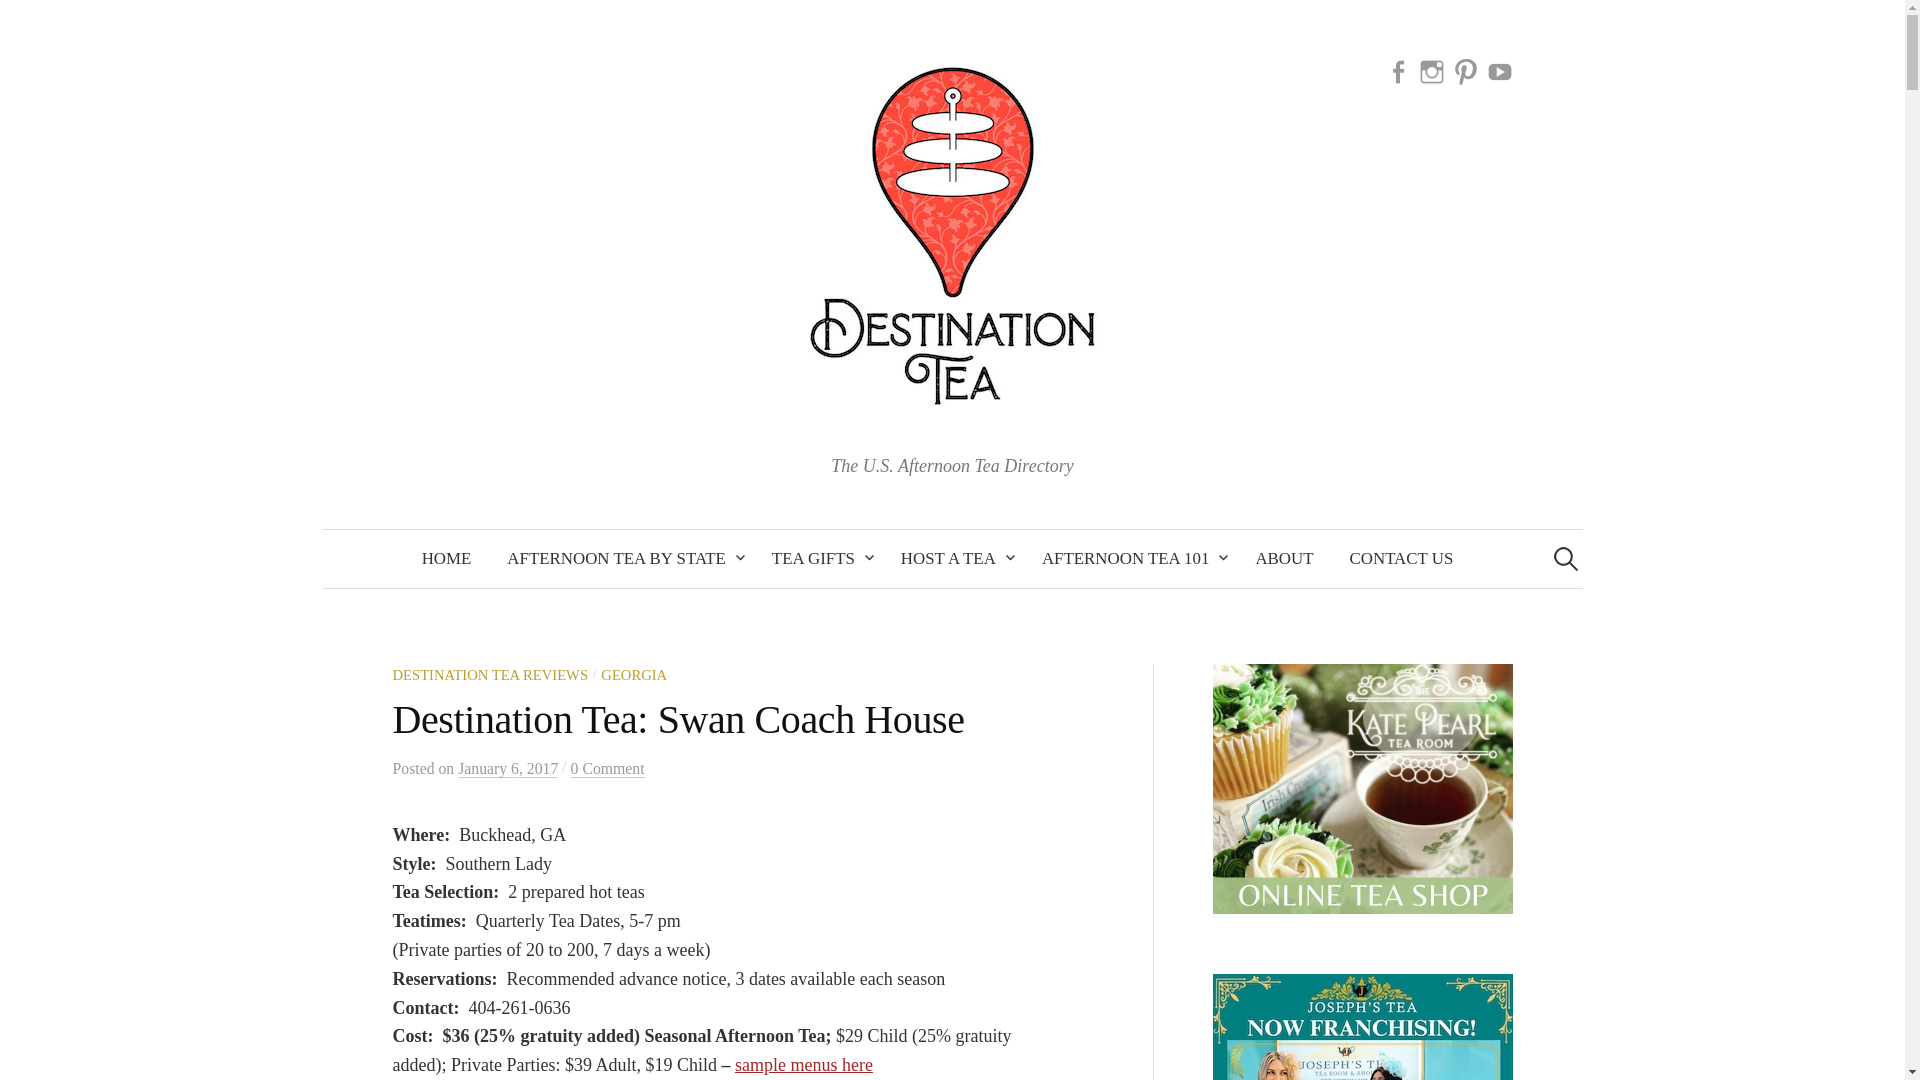 The height and width of the screenshot is (1080, 1920). I want to click on Destination Tea on YouTube, so click(1499, 70).